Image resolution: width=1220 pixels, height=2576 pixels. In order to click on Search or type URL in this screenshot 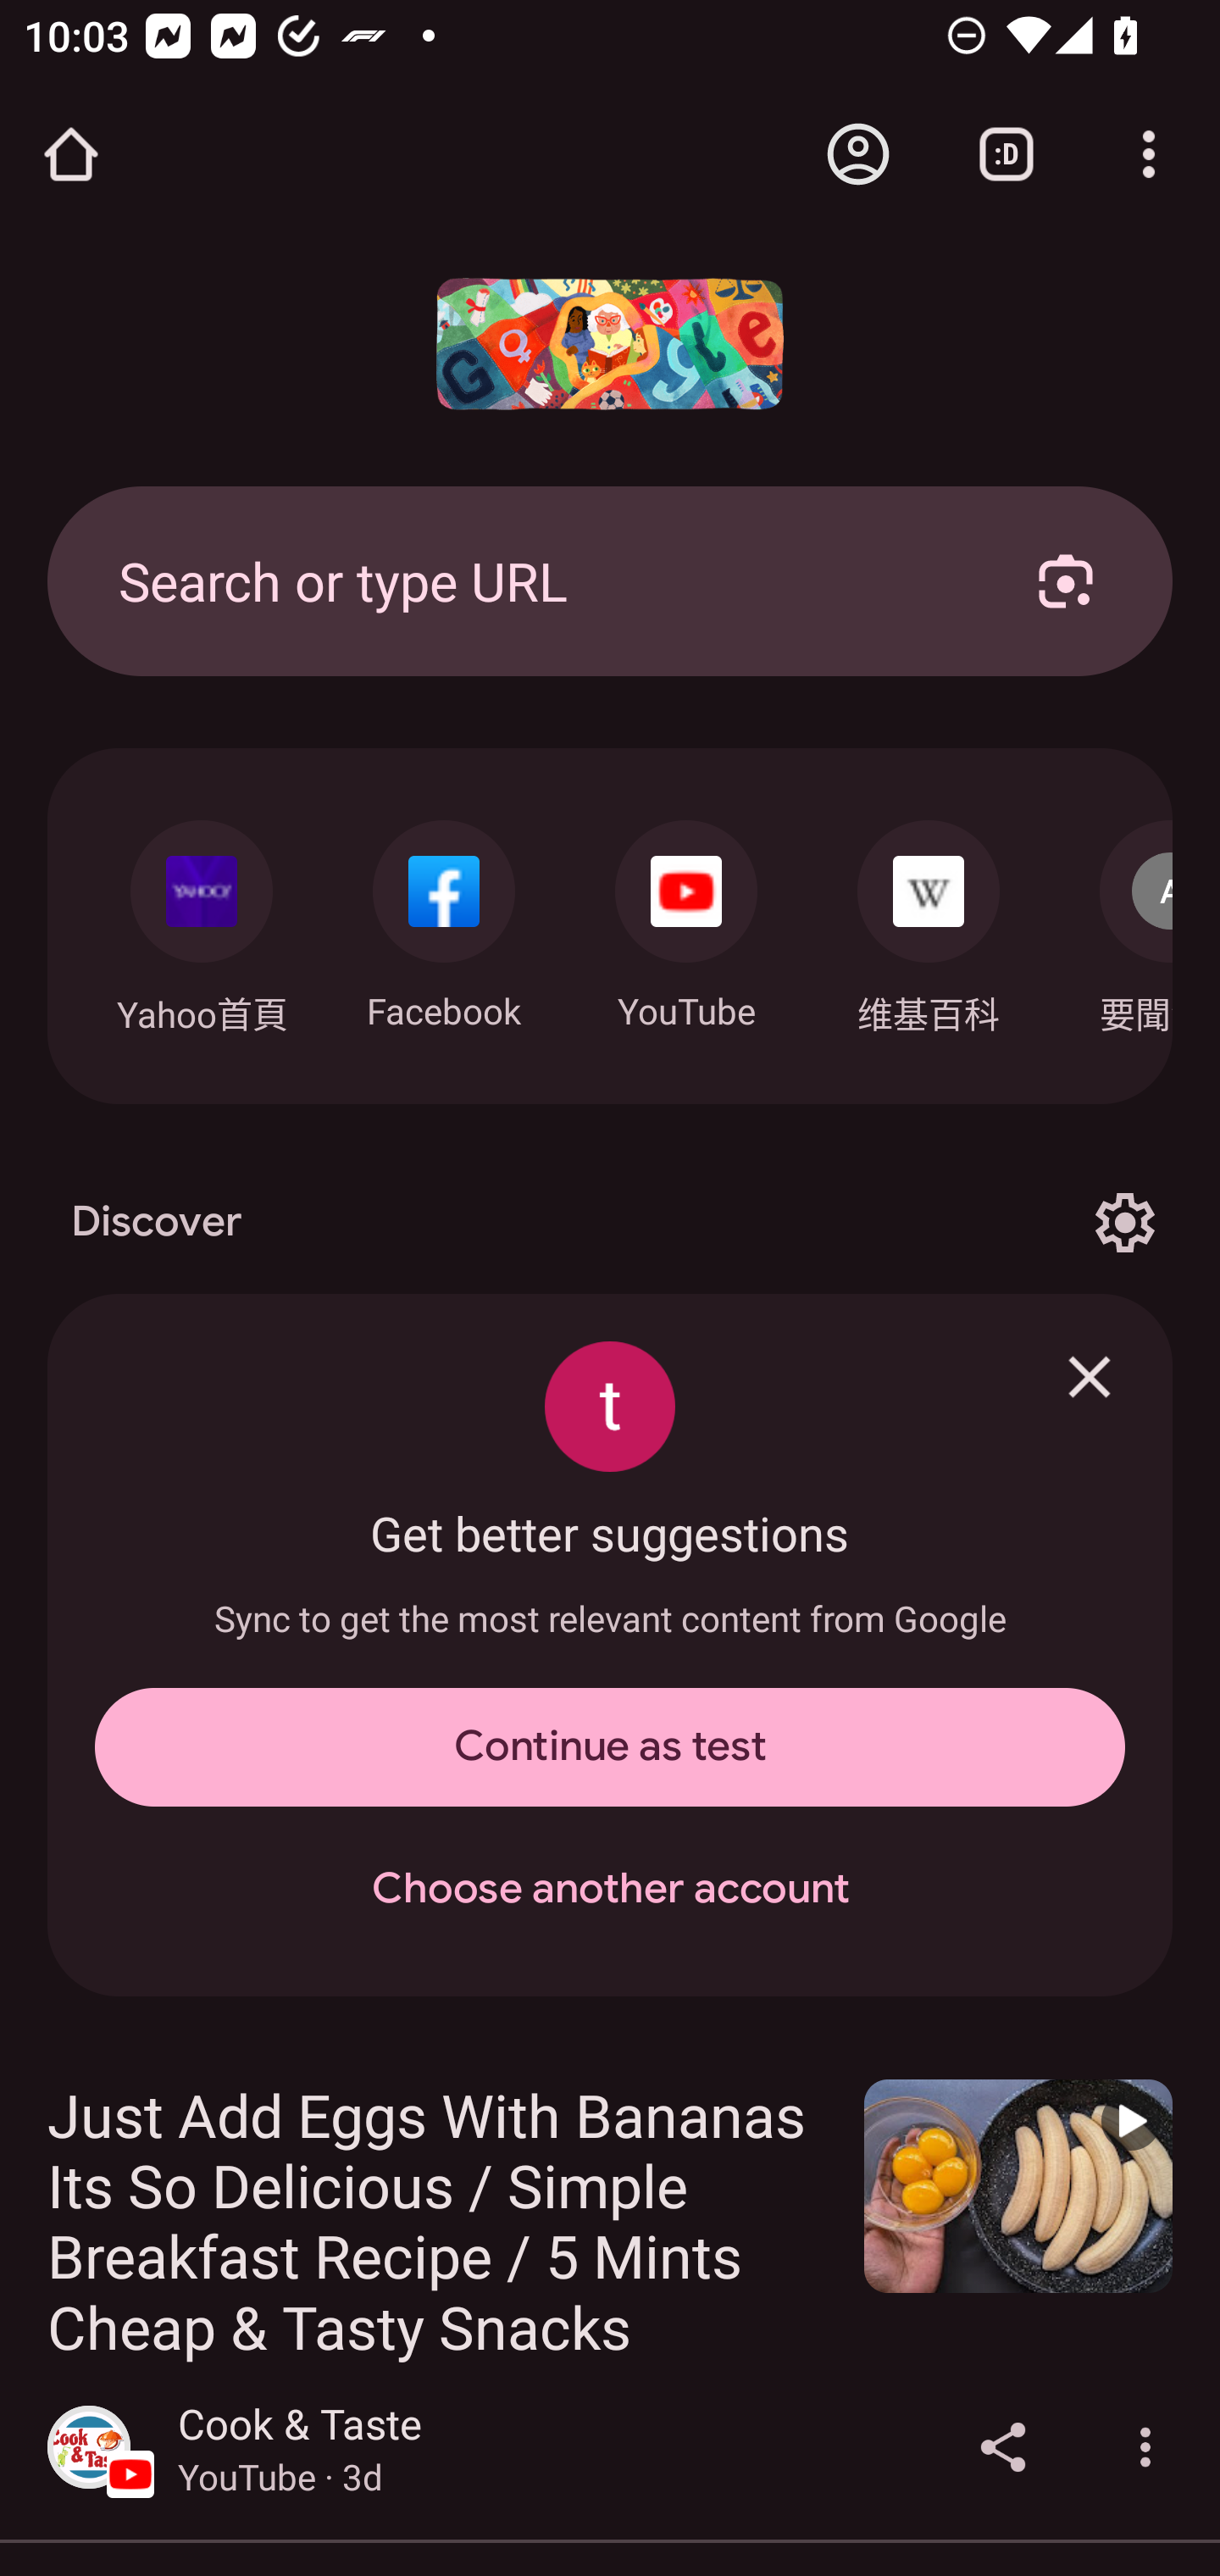, I will do `click(538, 580)`.